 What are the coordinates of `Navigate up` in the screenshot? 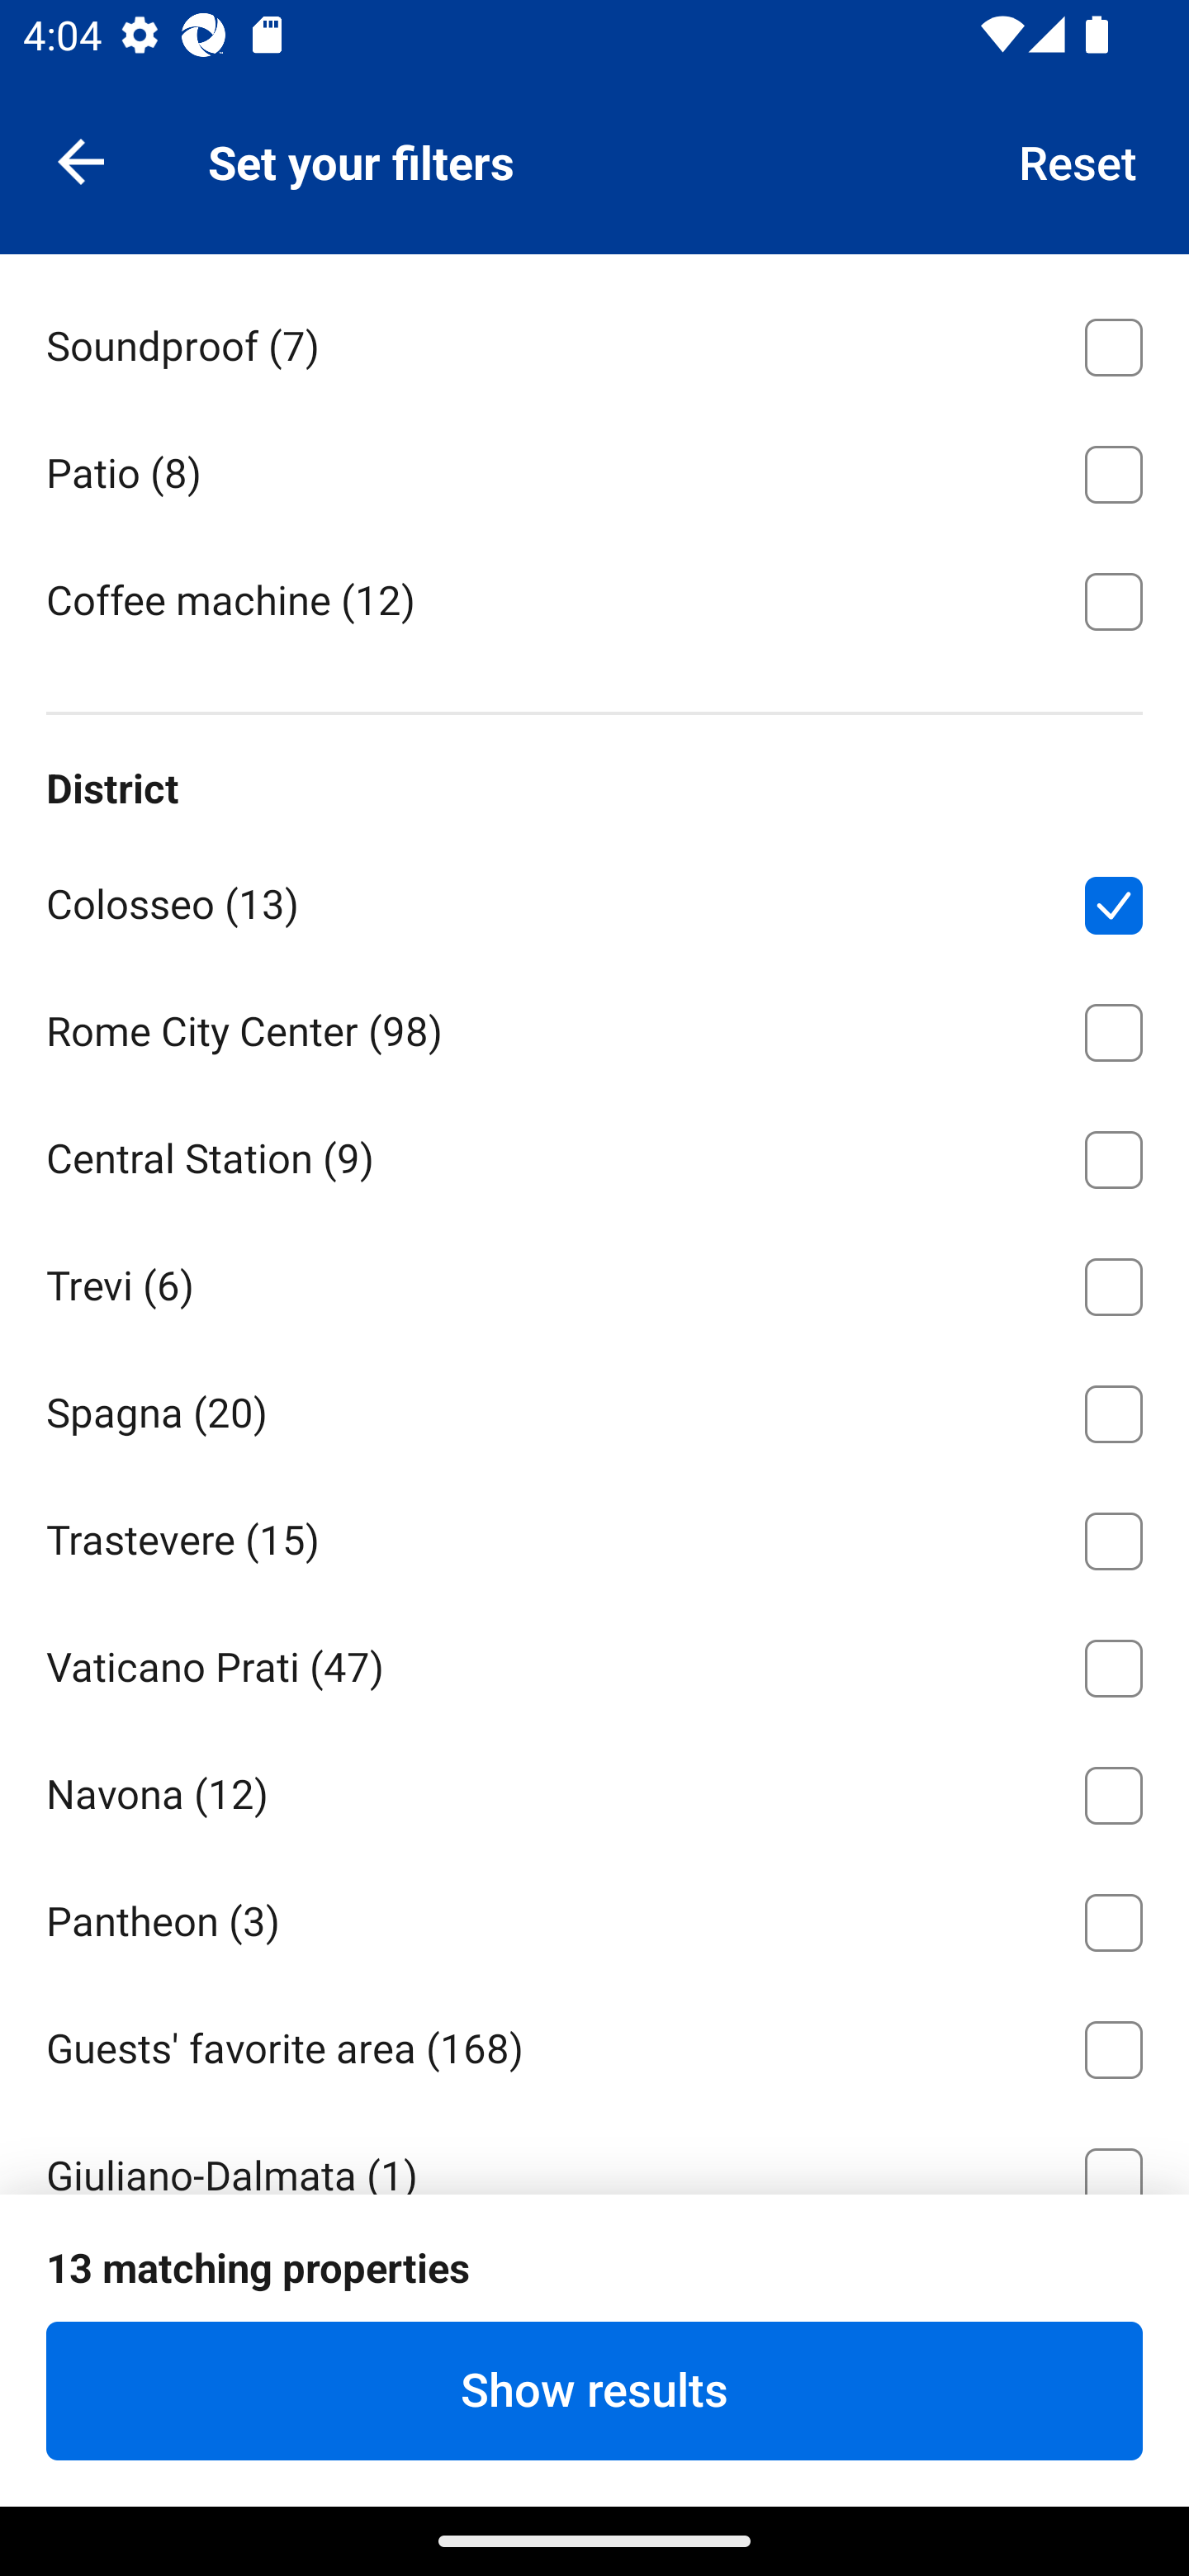 It's located at (81, 160).